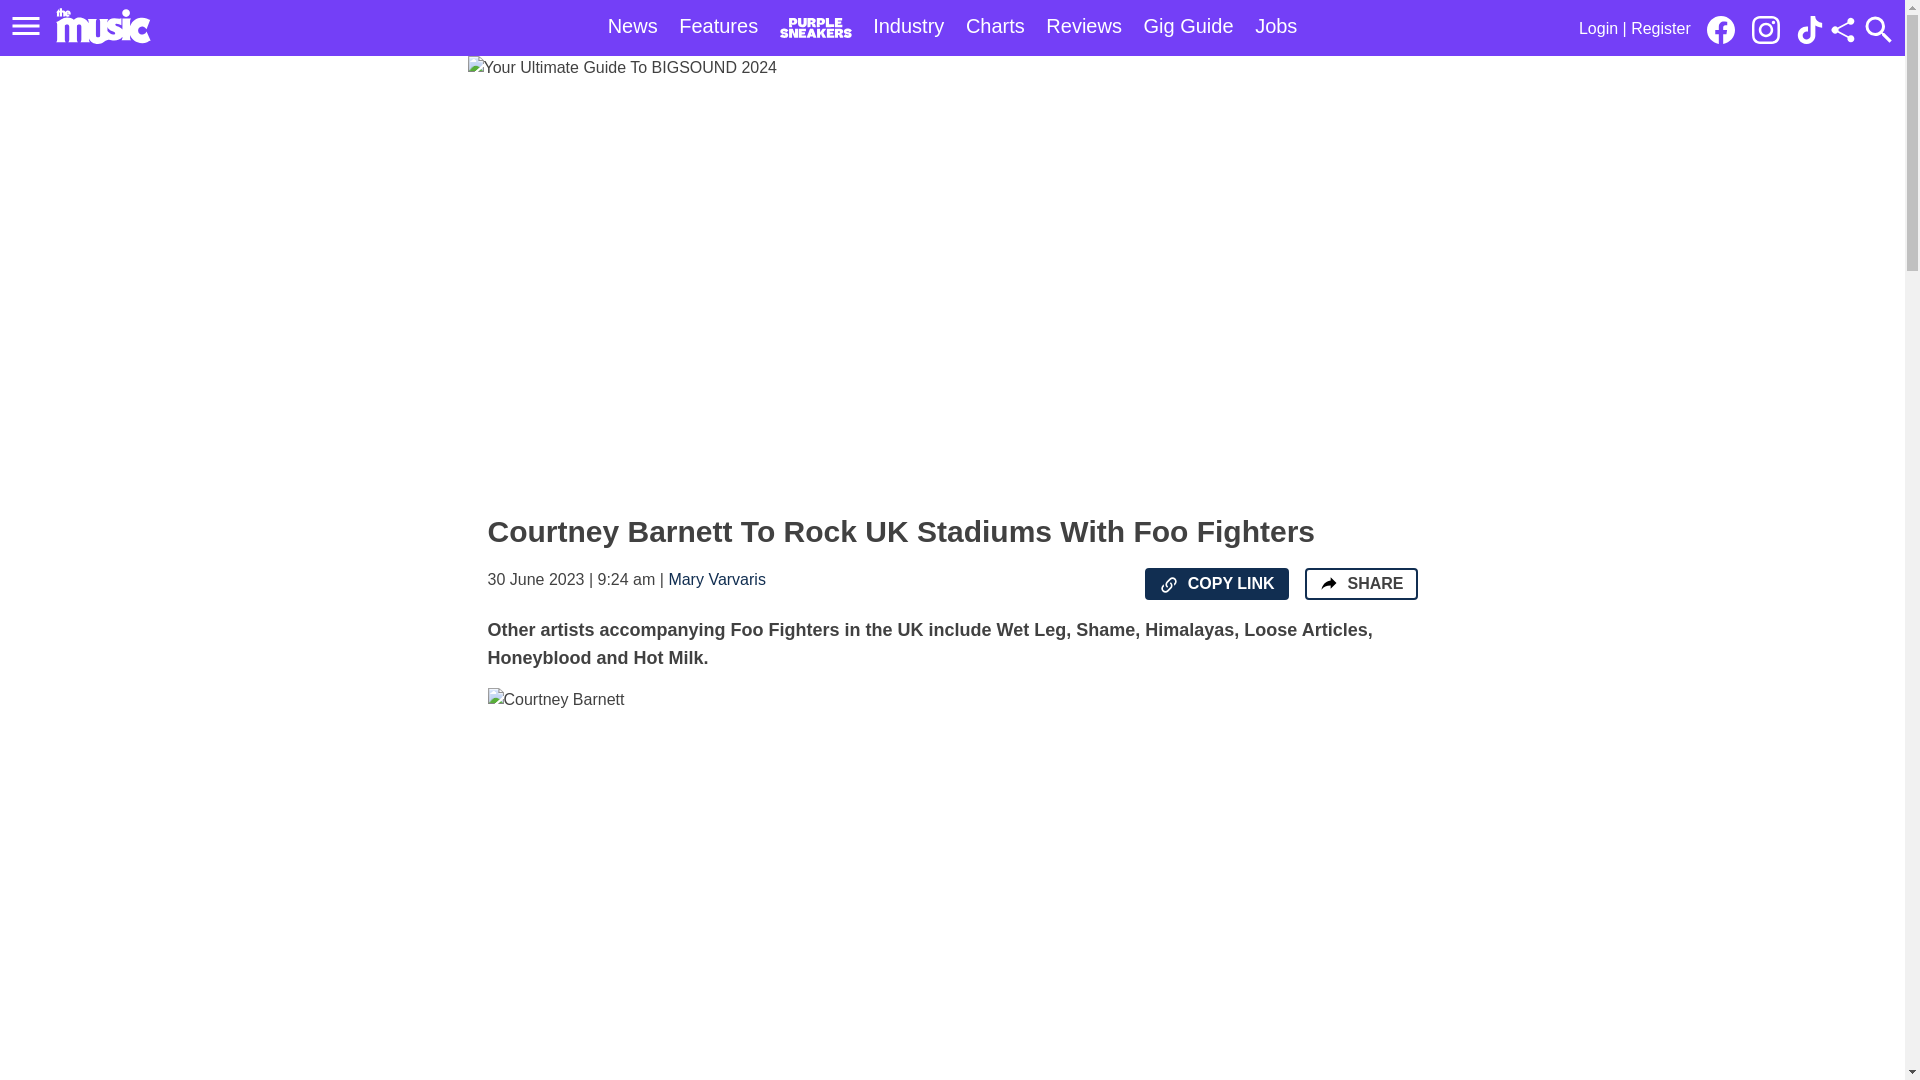 The width and height of the screenshot is (1920, 1080). I want to click on Open the site search menu, so click(1878, 29).